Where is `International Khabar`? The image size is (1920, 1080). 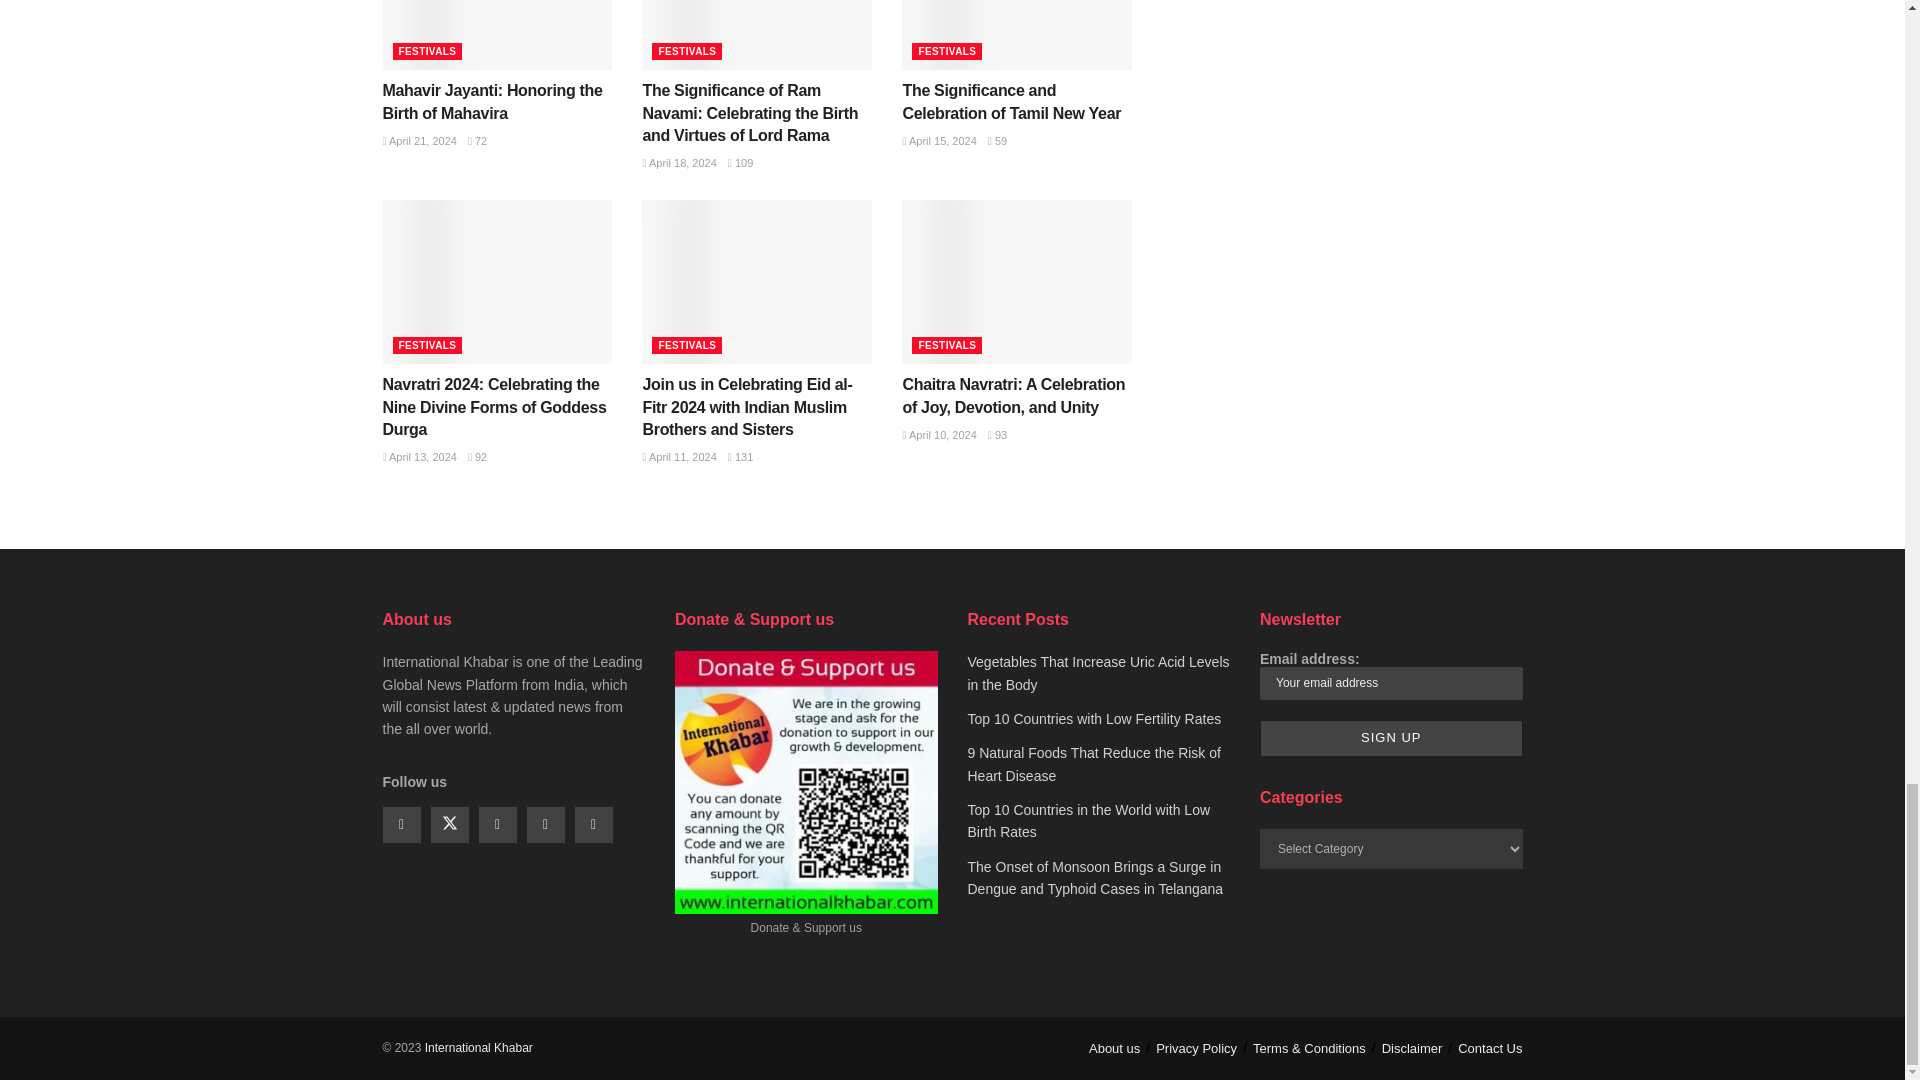 International Khabar is located at coordinates (478, 1047).